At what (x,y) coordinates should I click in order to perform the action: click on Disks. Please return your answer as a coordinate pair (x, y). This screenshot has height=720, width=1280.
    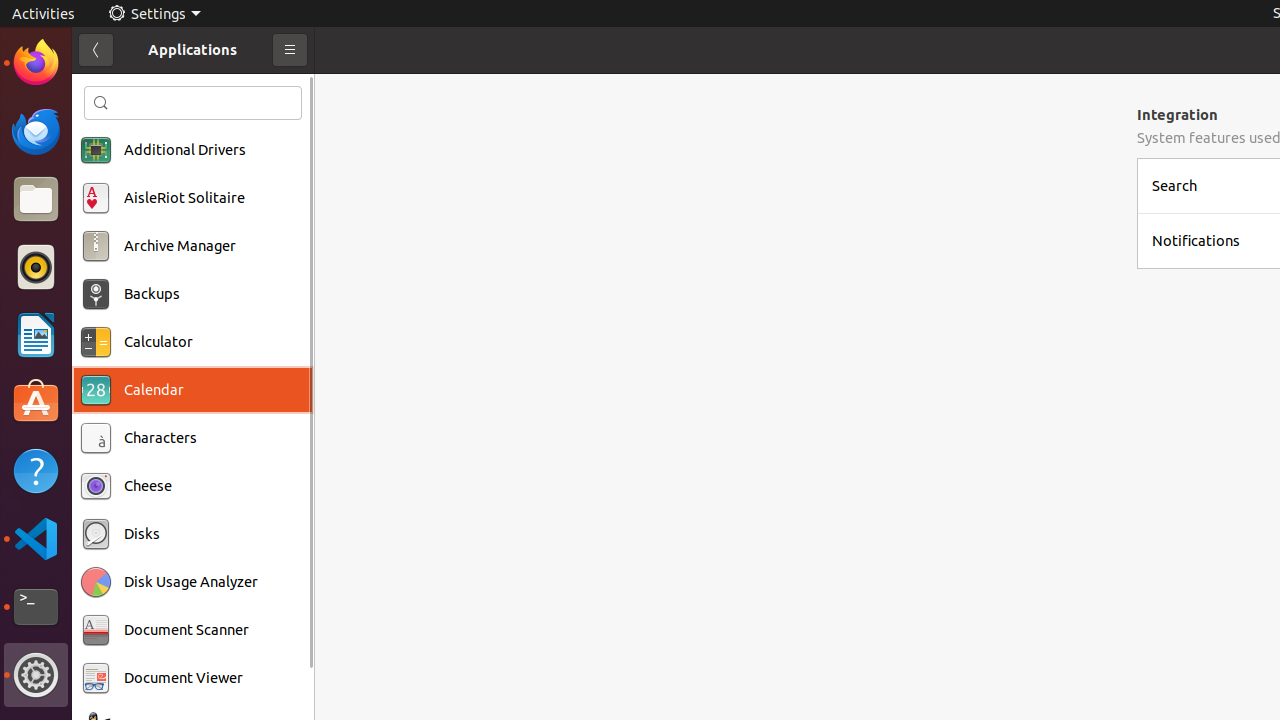
    Looking at the image, I should click on (142, 534).